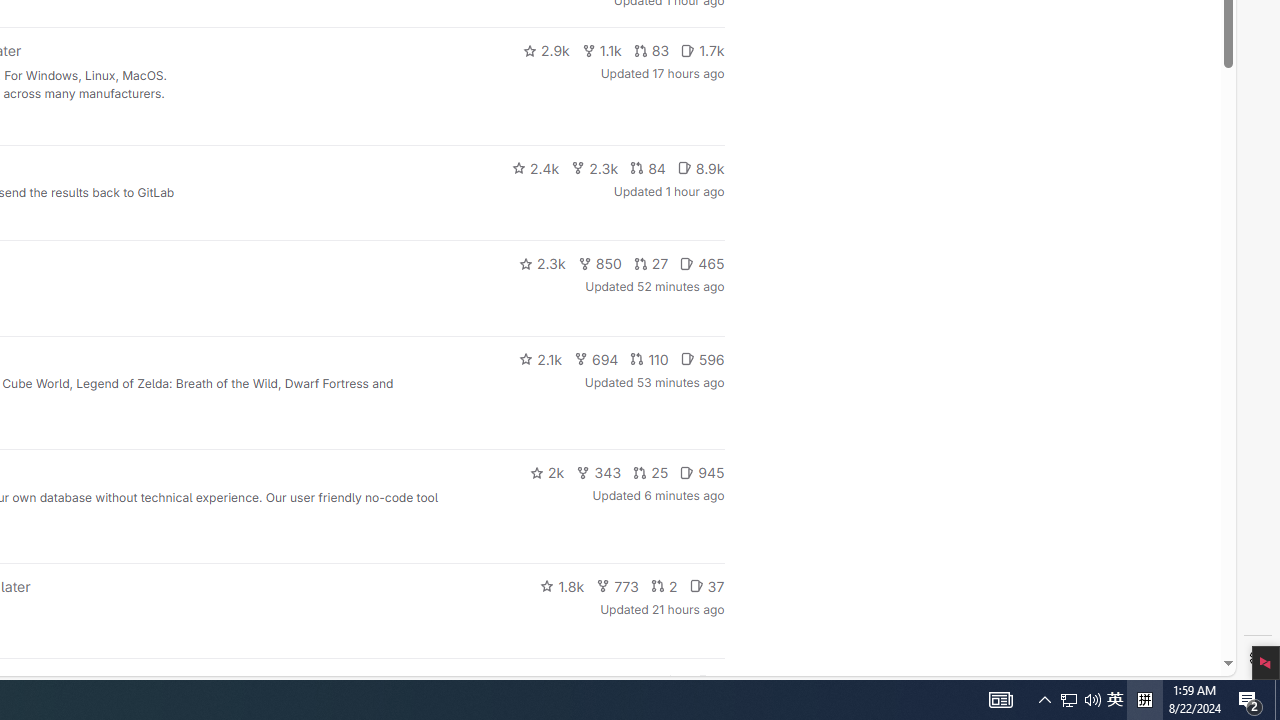 Image resolution: width=1280 pixels, height=720 pixels. I want to click on 2.4k, so click(535, 168).